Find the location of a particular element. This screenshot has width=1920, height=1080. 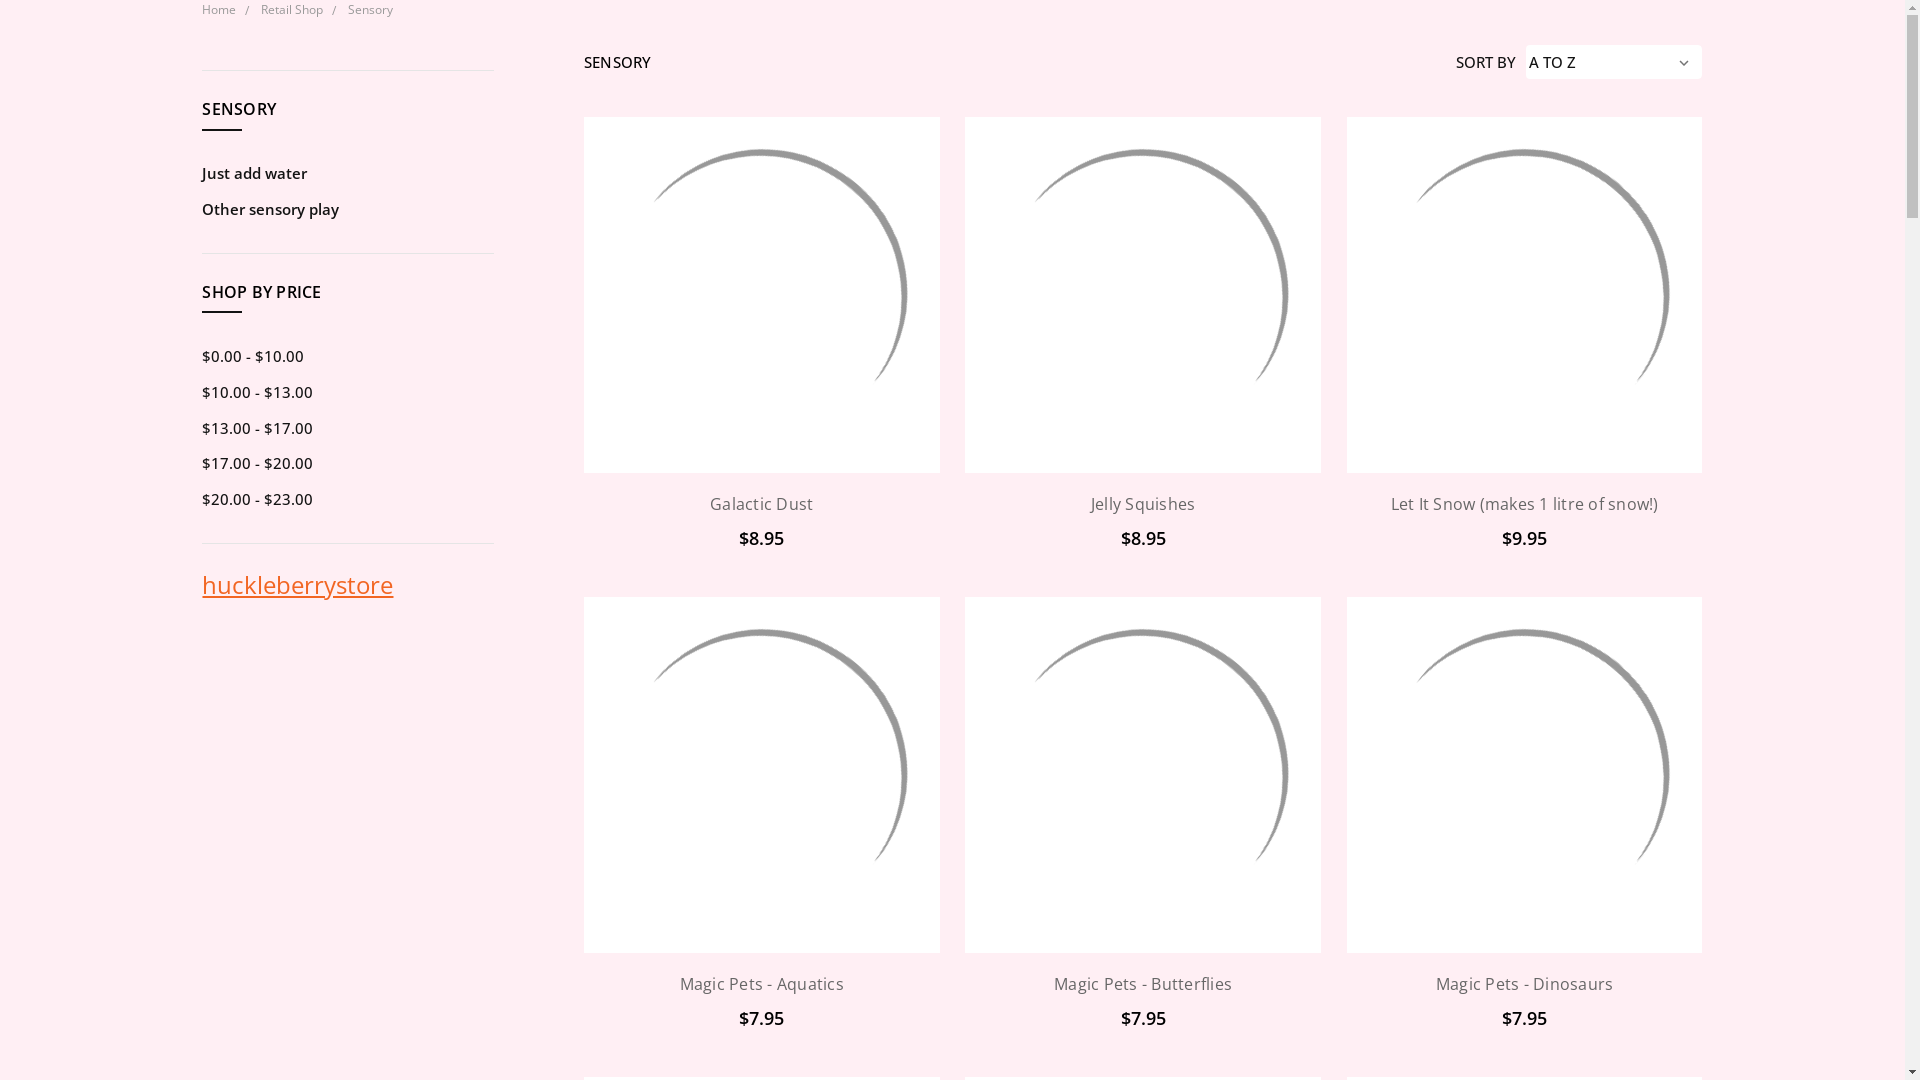

Galactic Dust is located at coordinates (762, 295).